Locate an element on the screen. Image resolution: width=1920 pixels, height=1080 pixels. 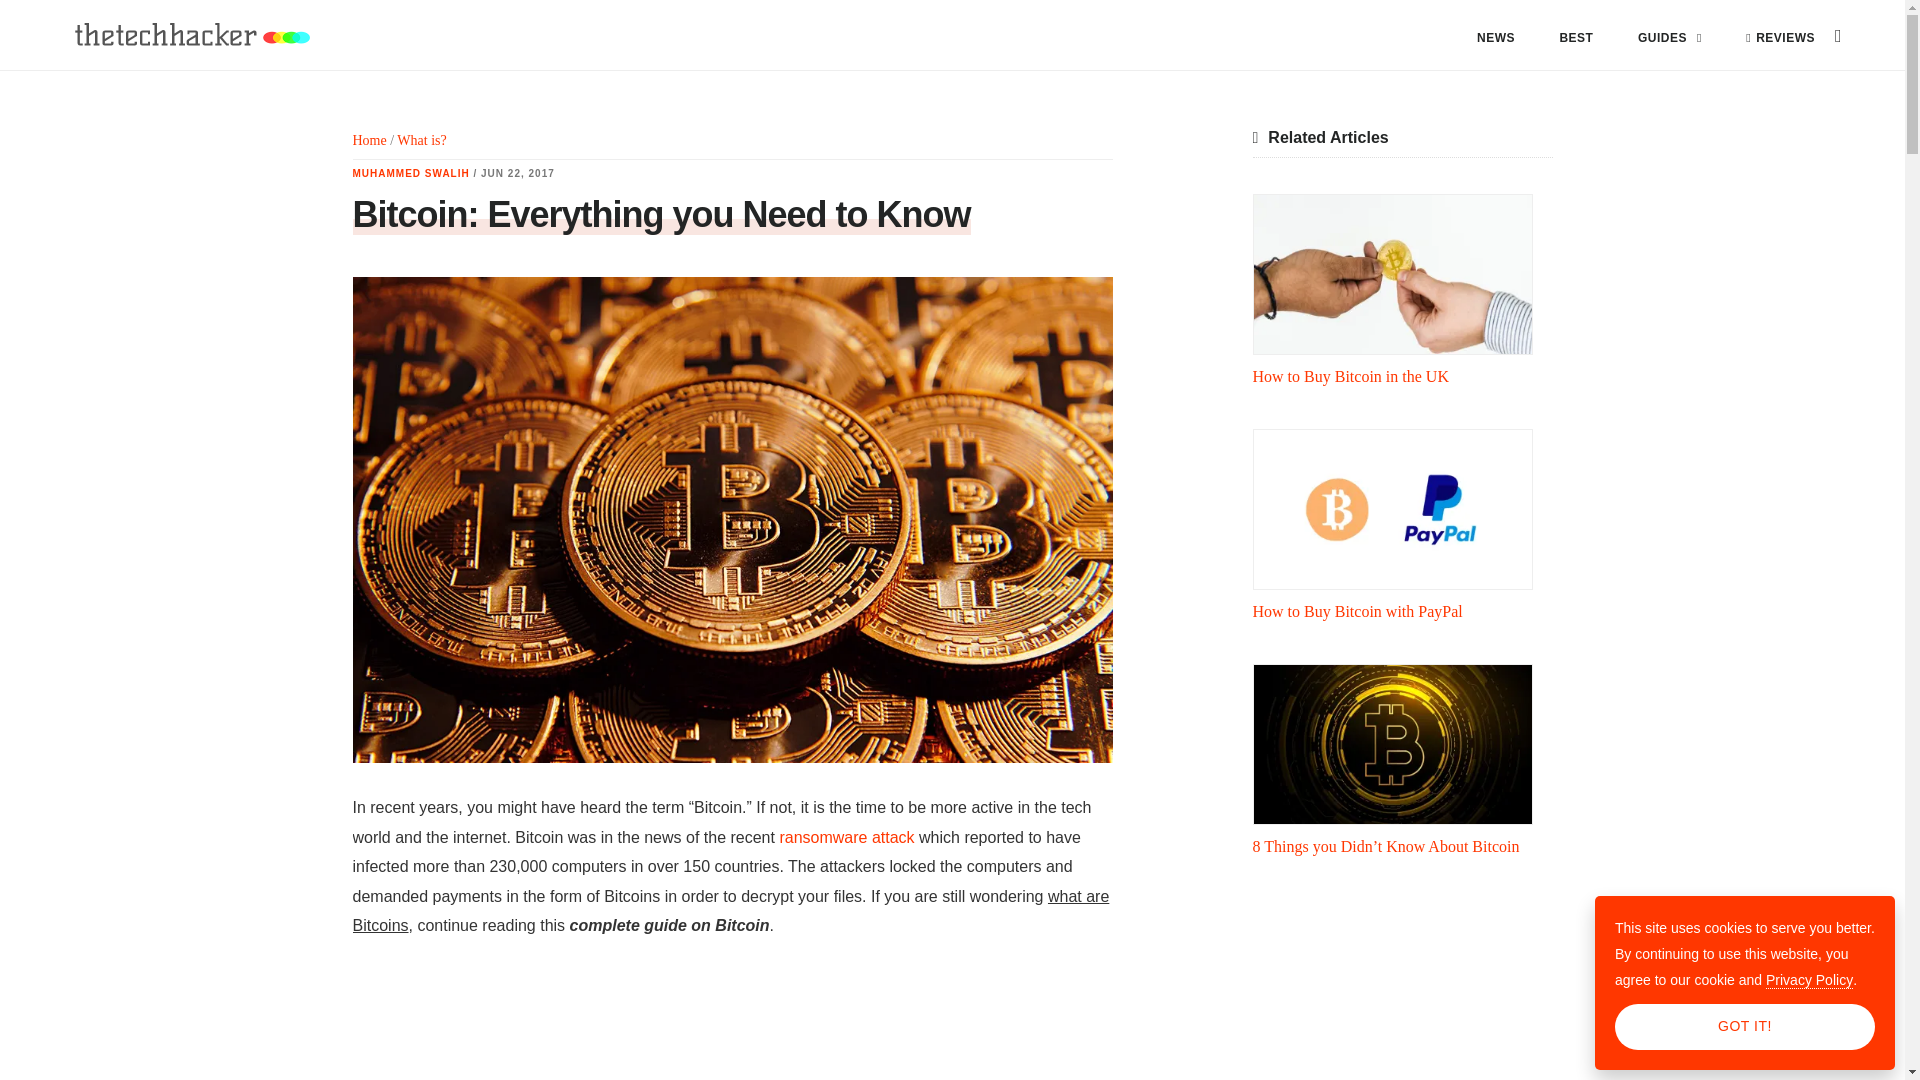
GUIDES is located at coordinates (1670, 38).